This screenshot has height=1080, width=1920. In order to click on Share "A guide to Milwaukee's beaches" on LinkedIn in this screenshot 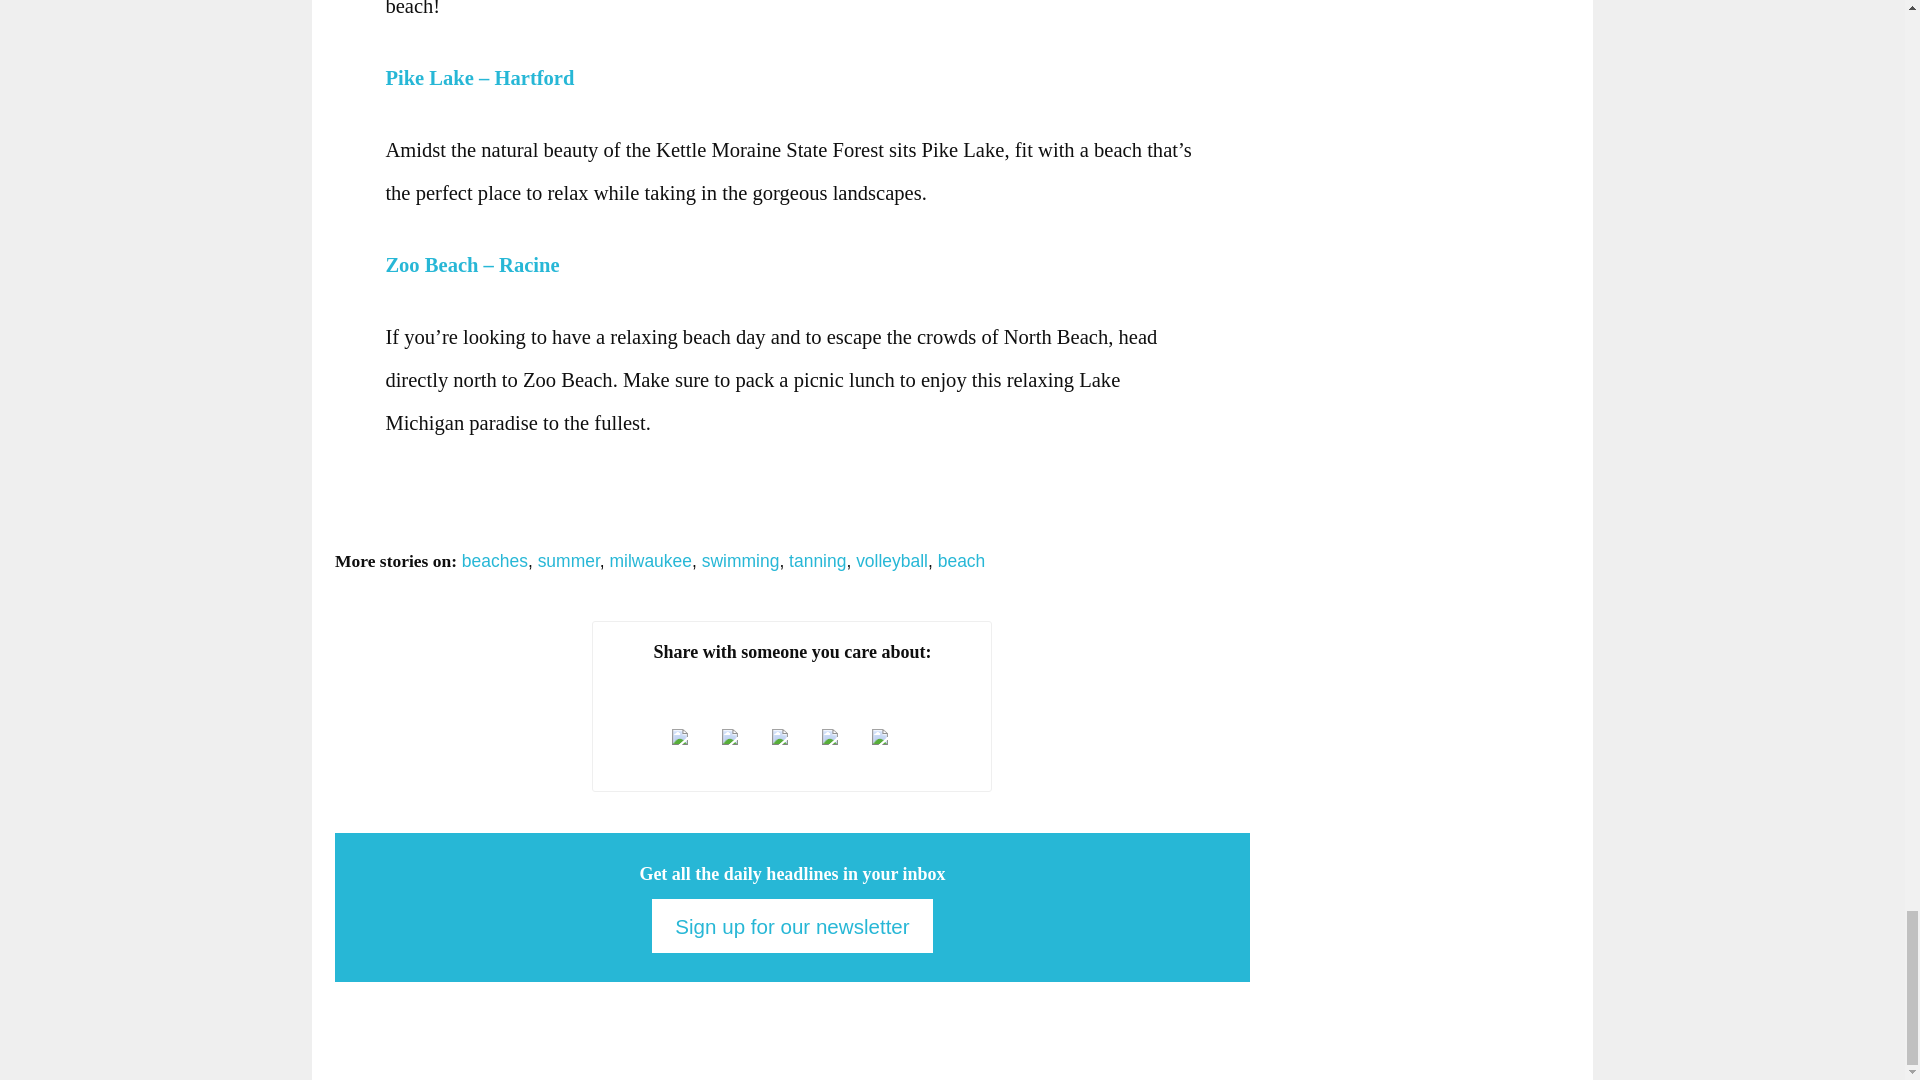, I will do `click(842, 736)`.